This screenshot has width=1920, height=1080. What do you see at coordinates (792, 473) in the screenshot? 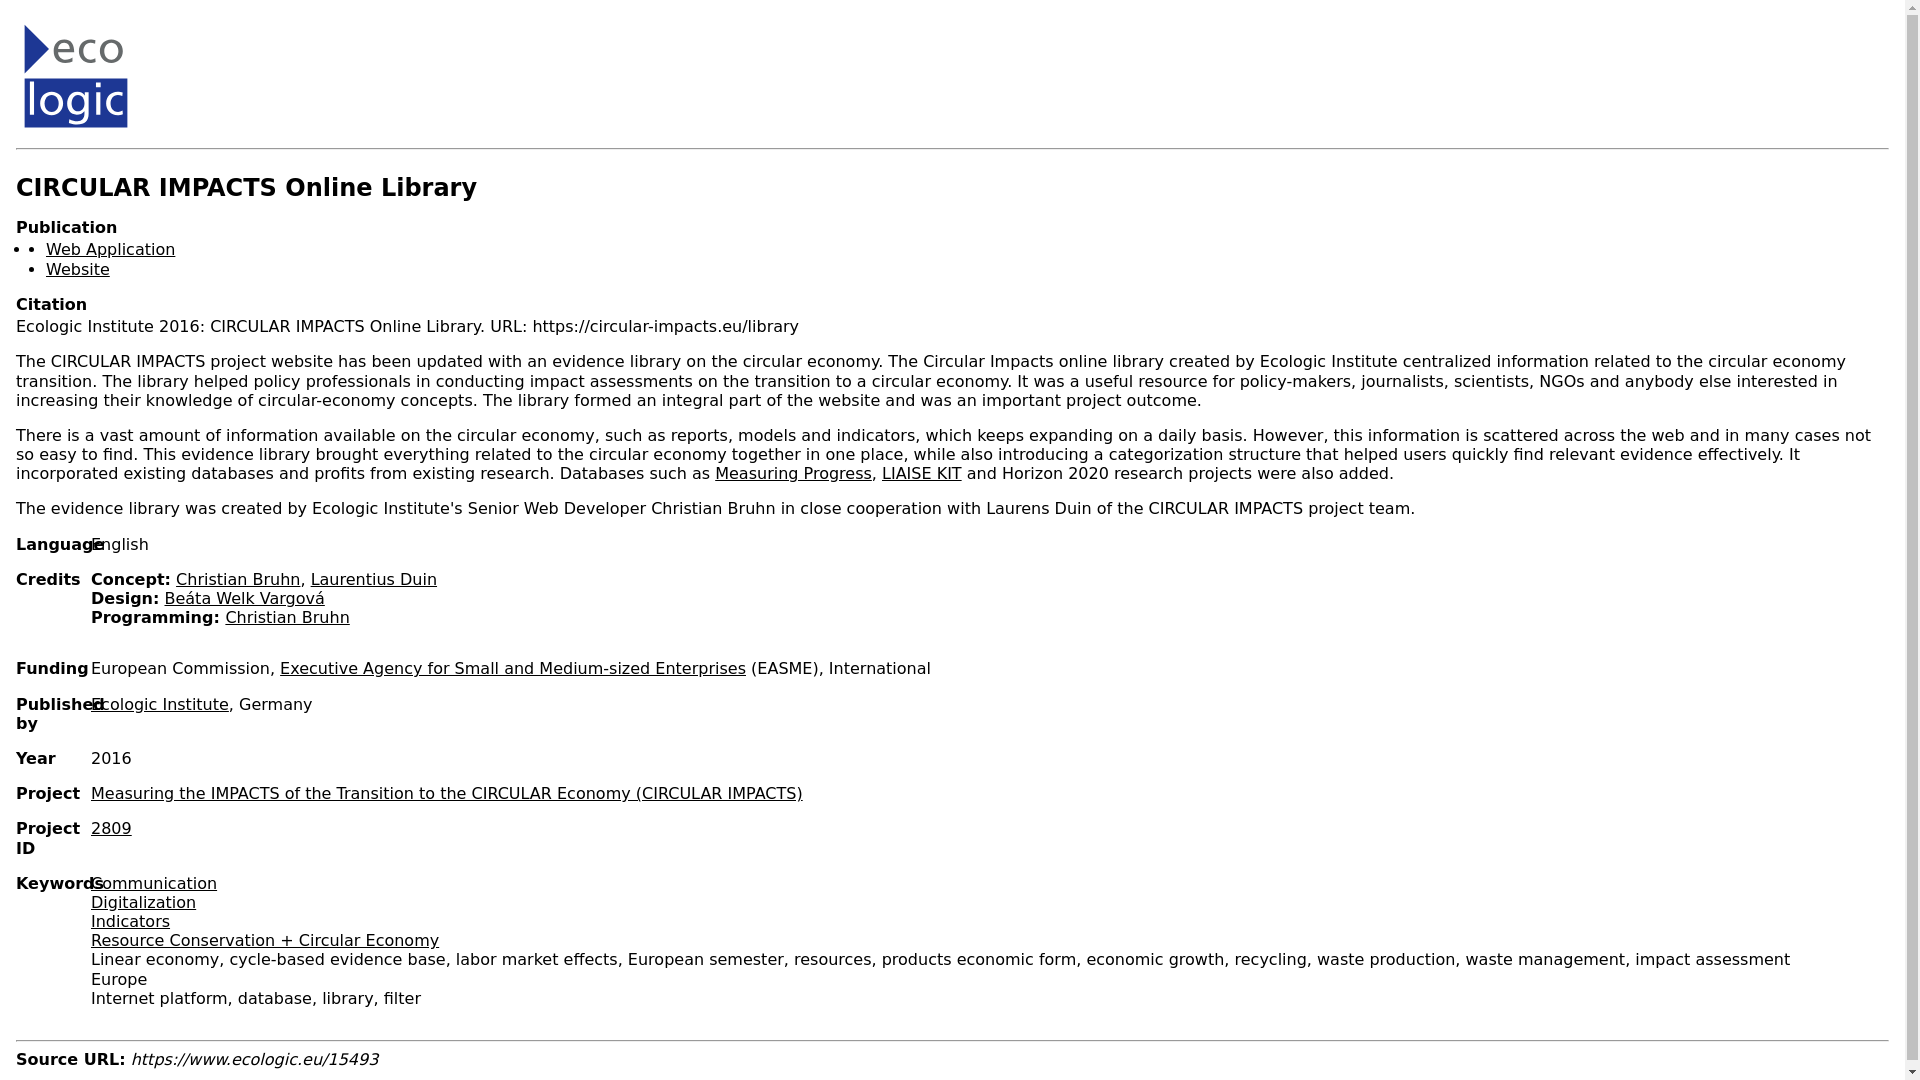
I see `Measuring Progress` at bounding box center [792, 473].